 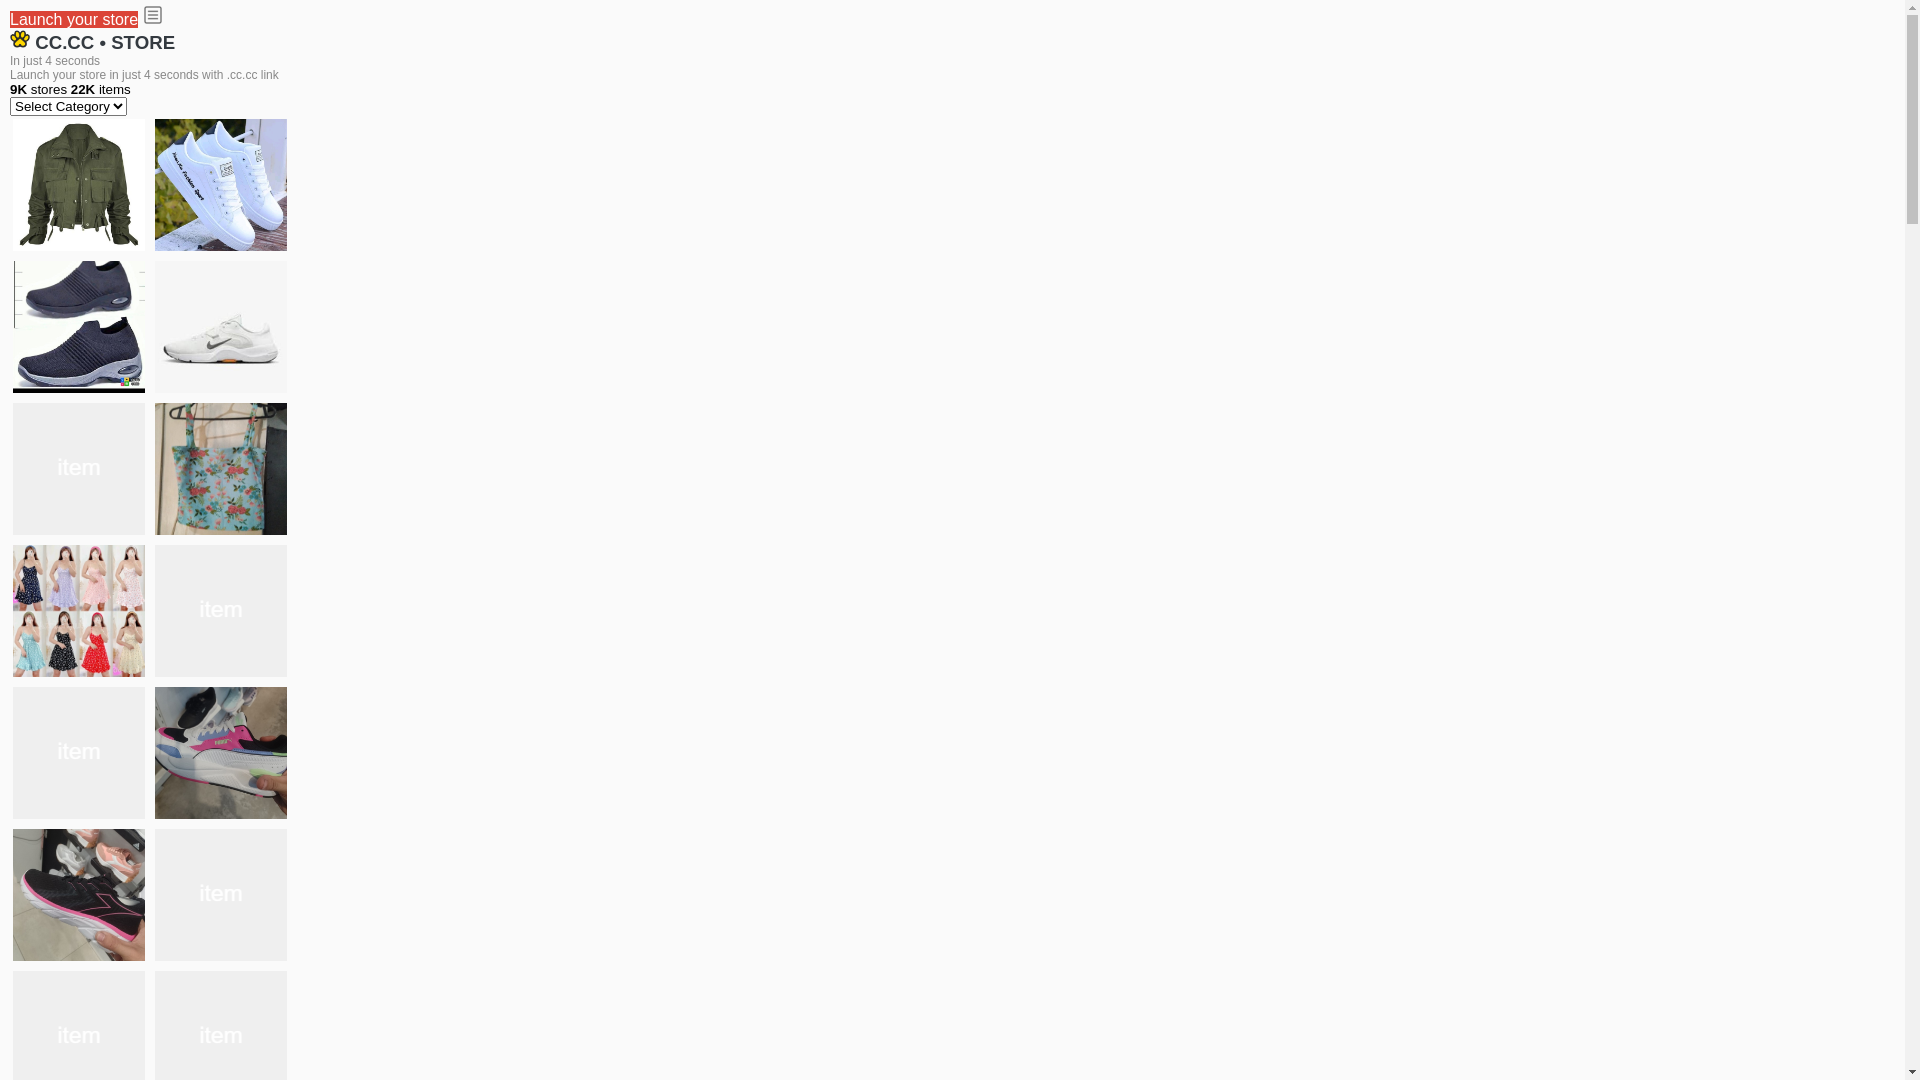 What do you see at coordinates (74, 20) in the screenshot?
I see `Launch your store` at bounding box center [74, 20].